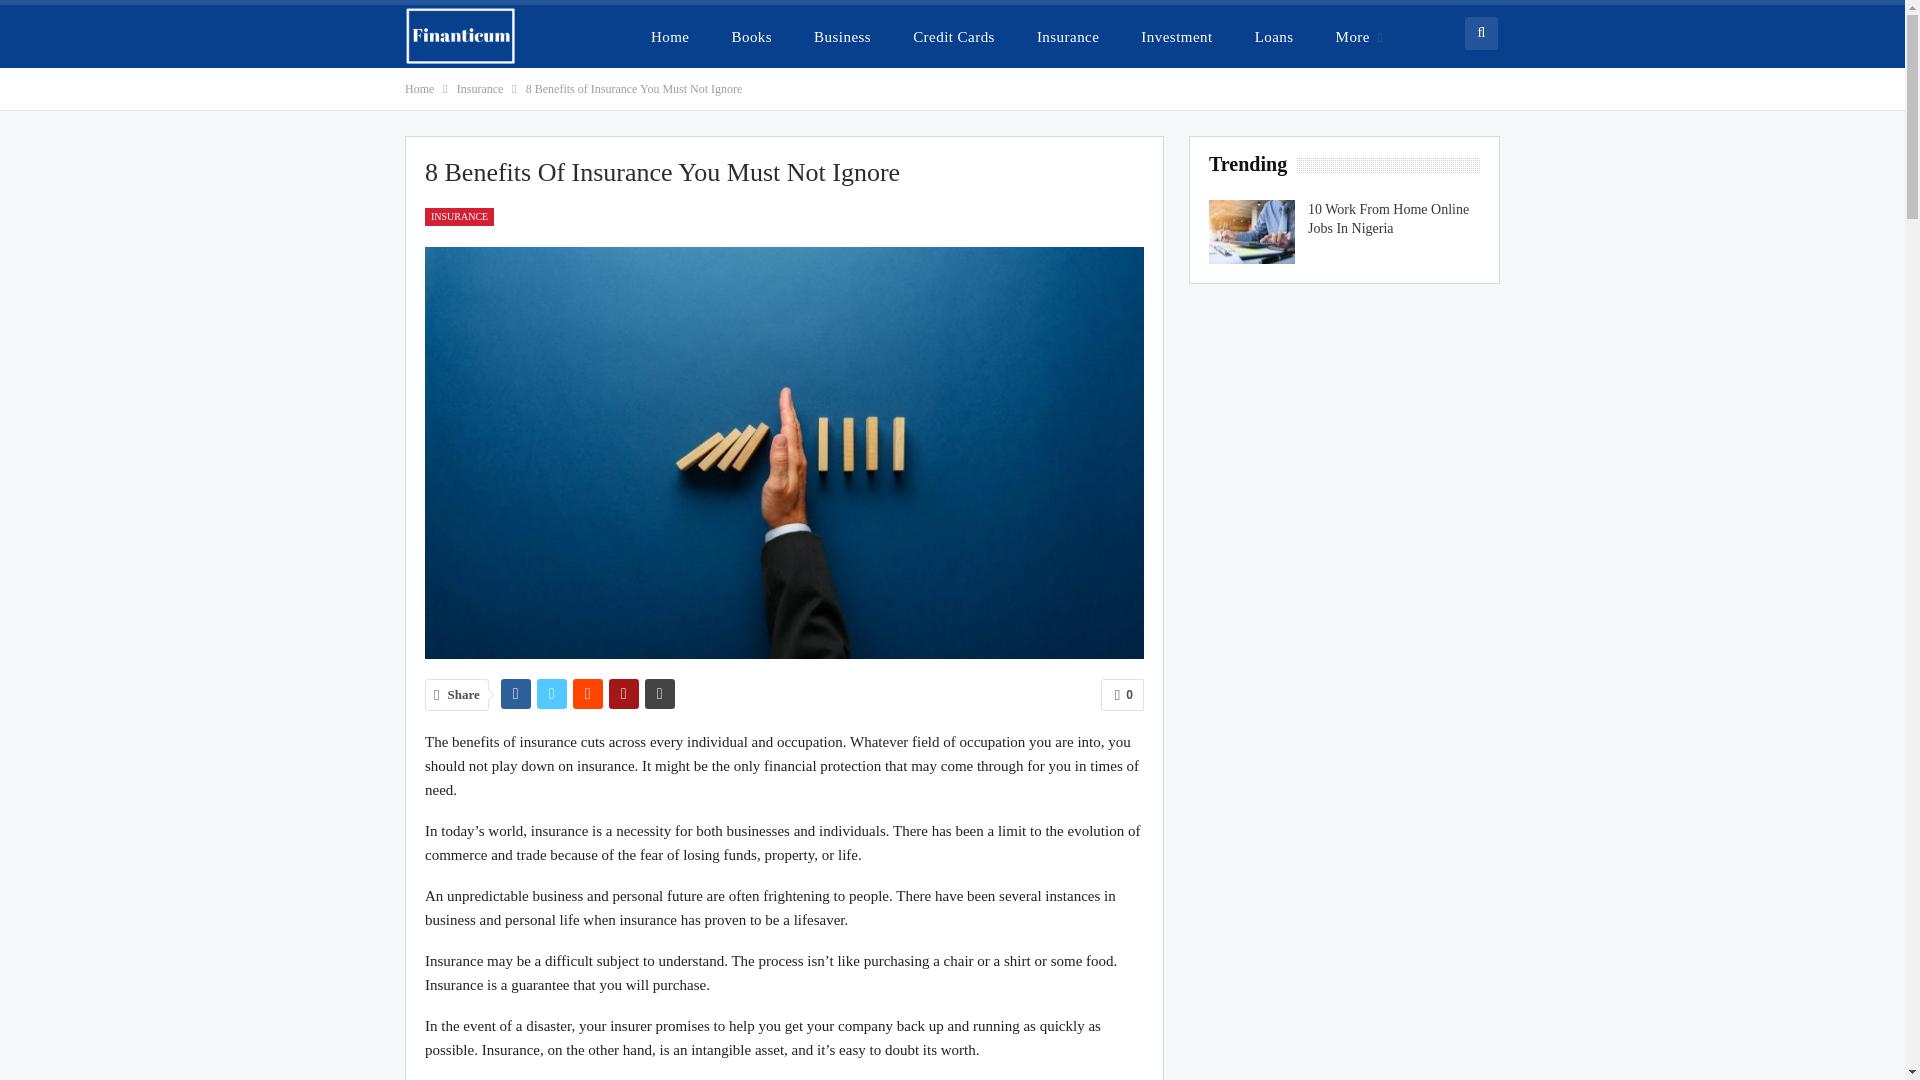  Describe the element at coordinates (954, 36) in the screenshot. I see `Credit Cards` at that location.